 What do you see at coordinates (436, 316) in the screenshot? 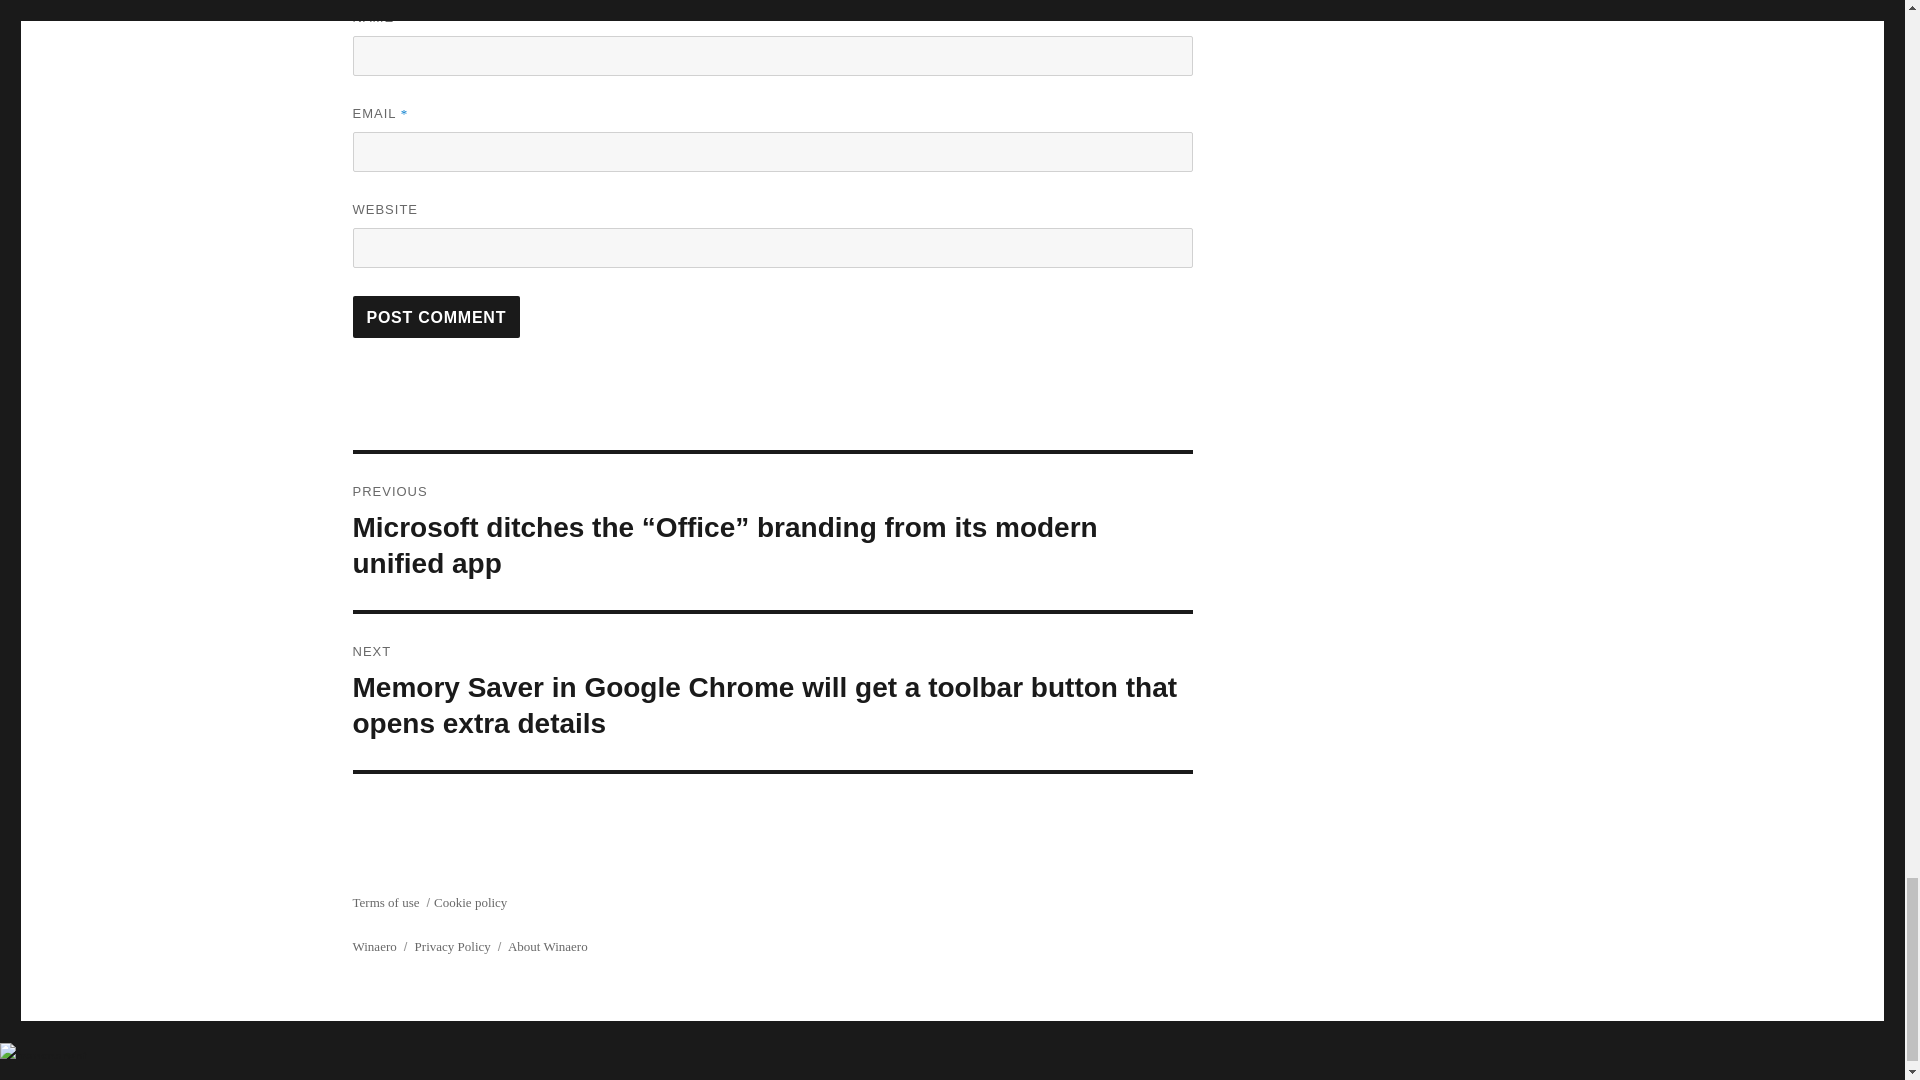
I see `Post Comment` at bounding box center [436, 316].